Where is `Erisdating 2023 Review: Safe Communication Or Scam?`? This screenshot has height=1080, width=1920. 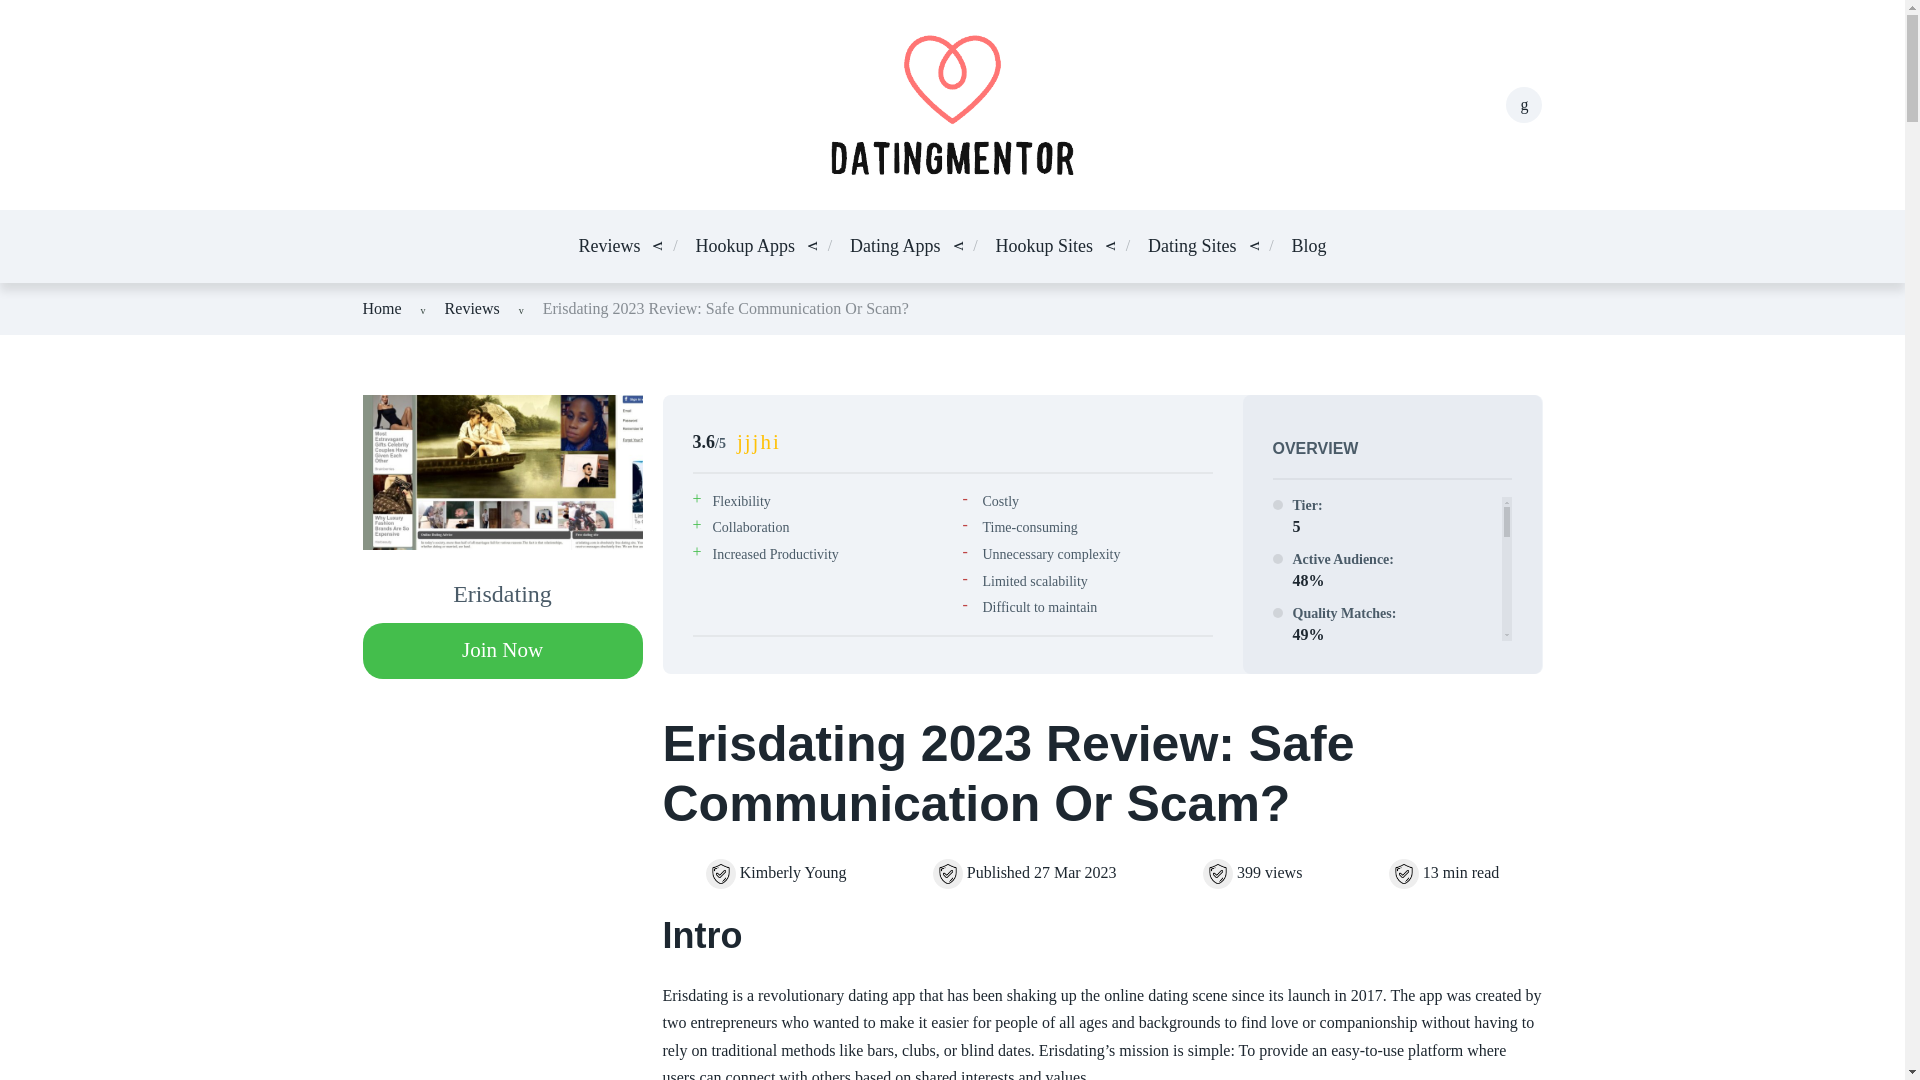
Erisdating 2023 Review: Safe Communication Or Scam? is located at coordinates (726, 308).